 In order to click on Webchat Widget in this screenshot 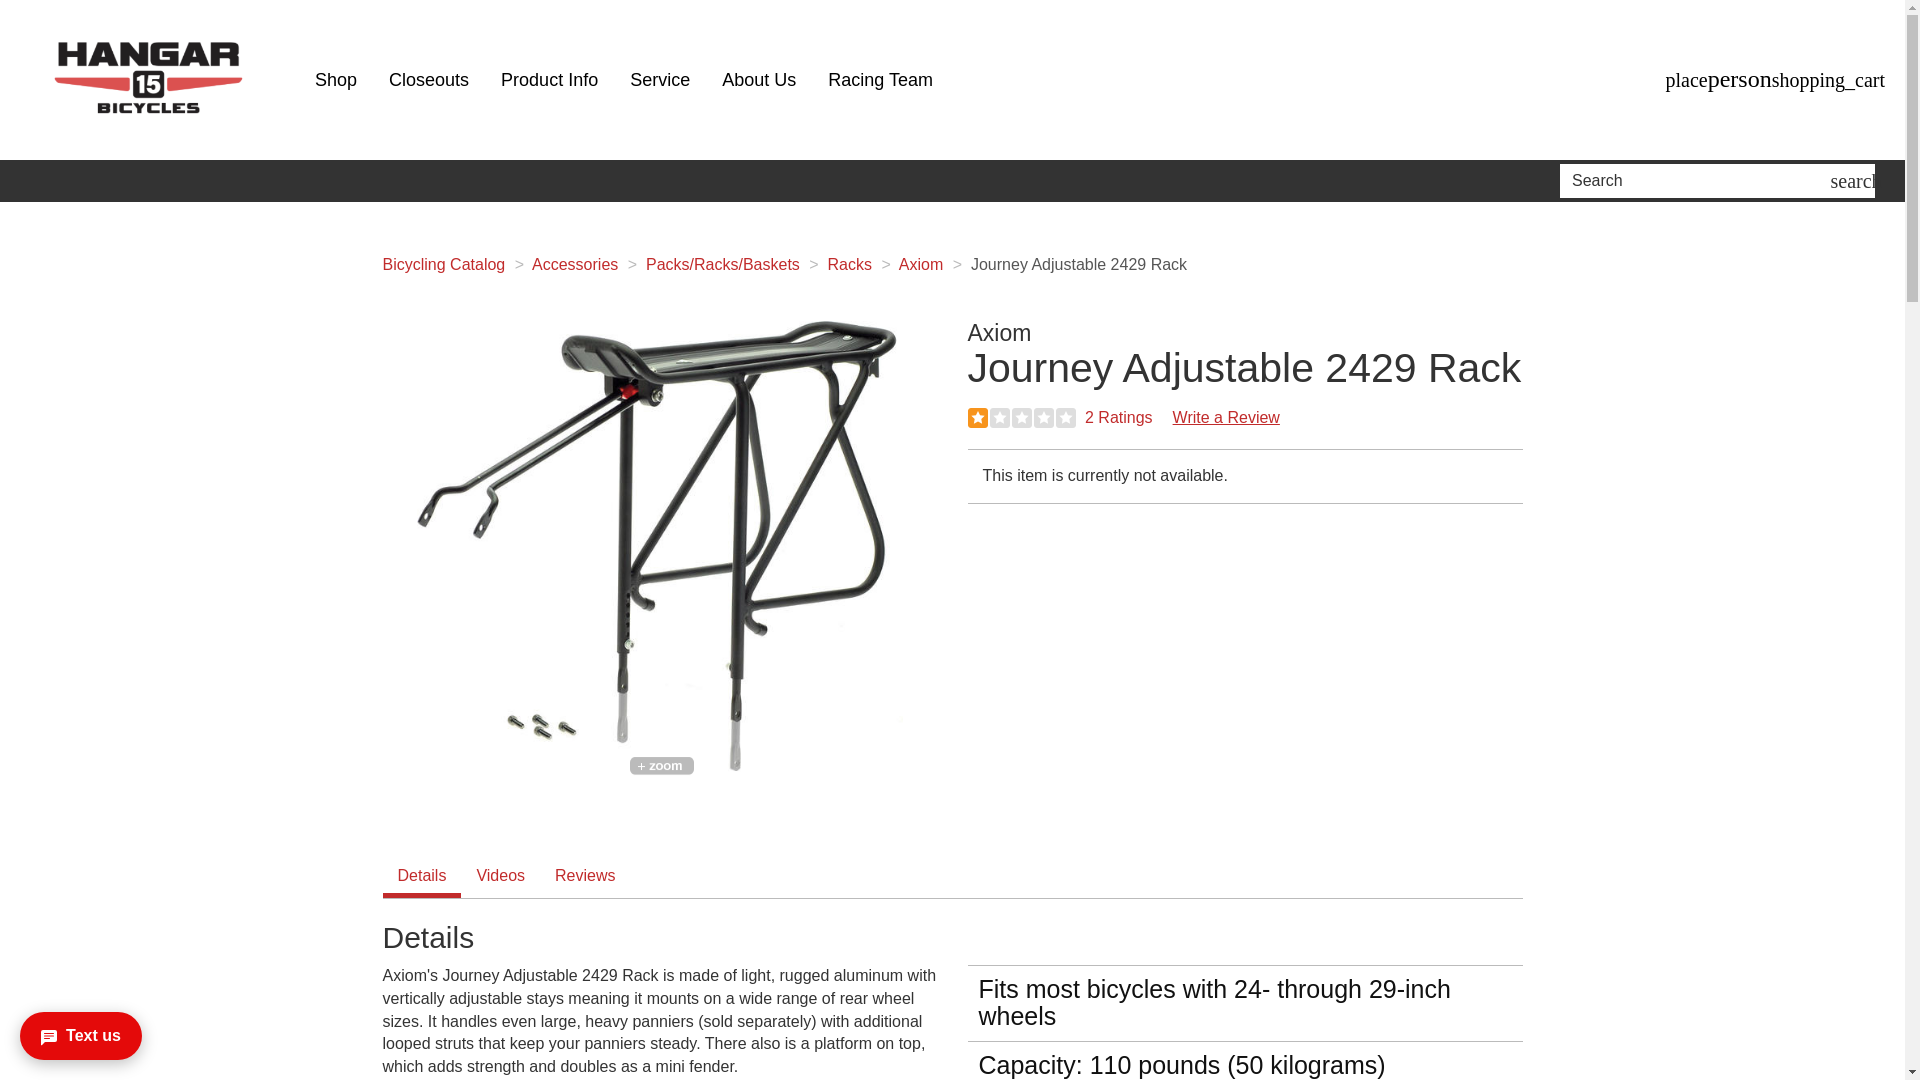, I will do `click(104, 1024)`.